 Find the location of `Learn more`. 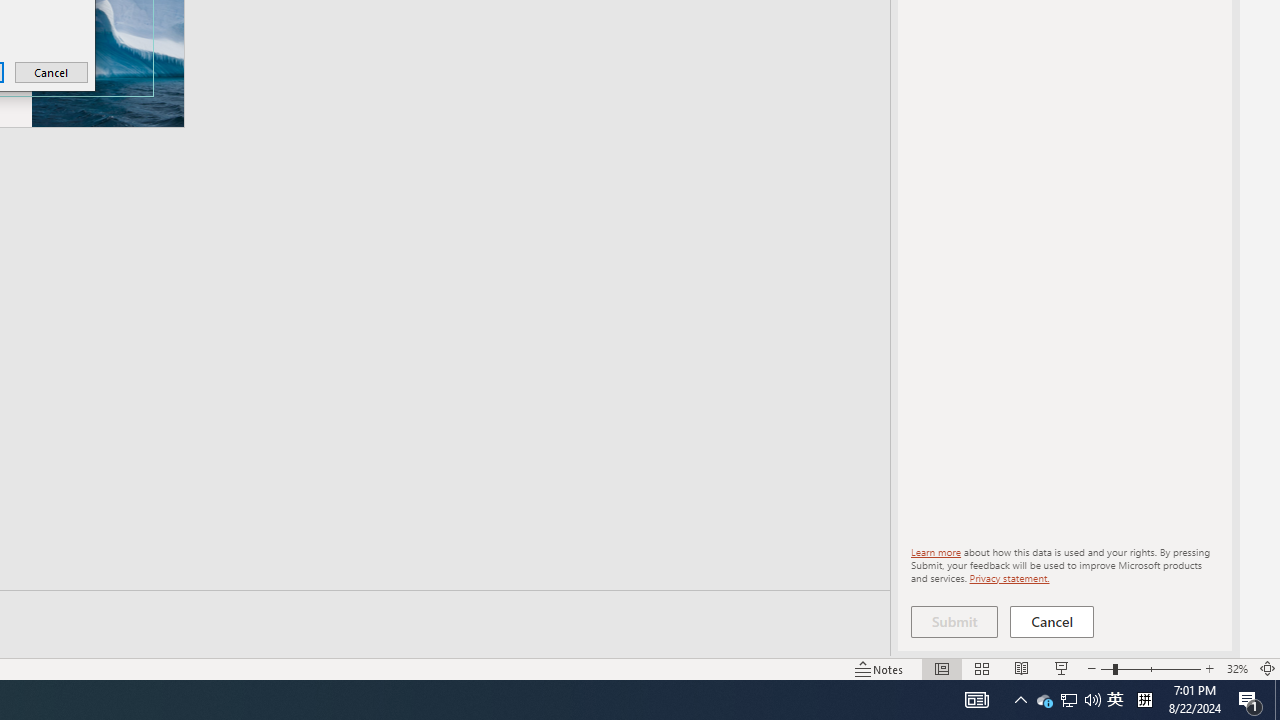

Learn more is located at coordinates (936, 552).